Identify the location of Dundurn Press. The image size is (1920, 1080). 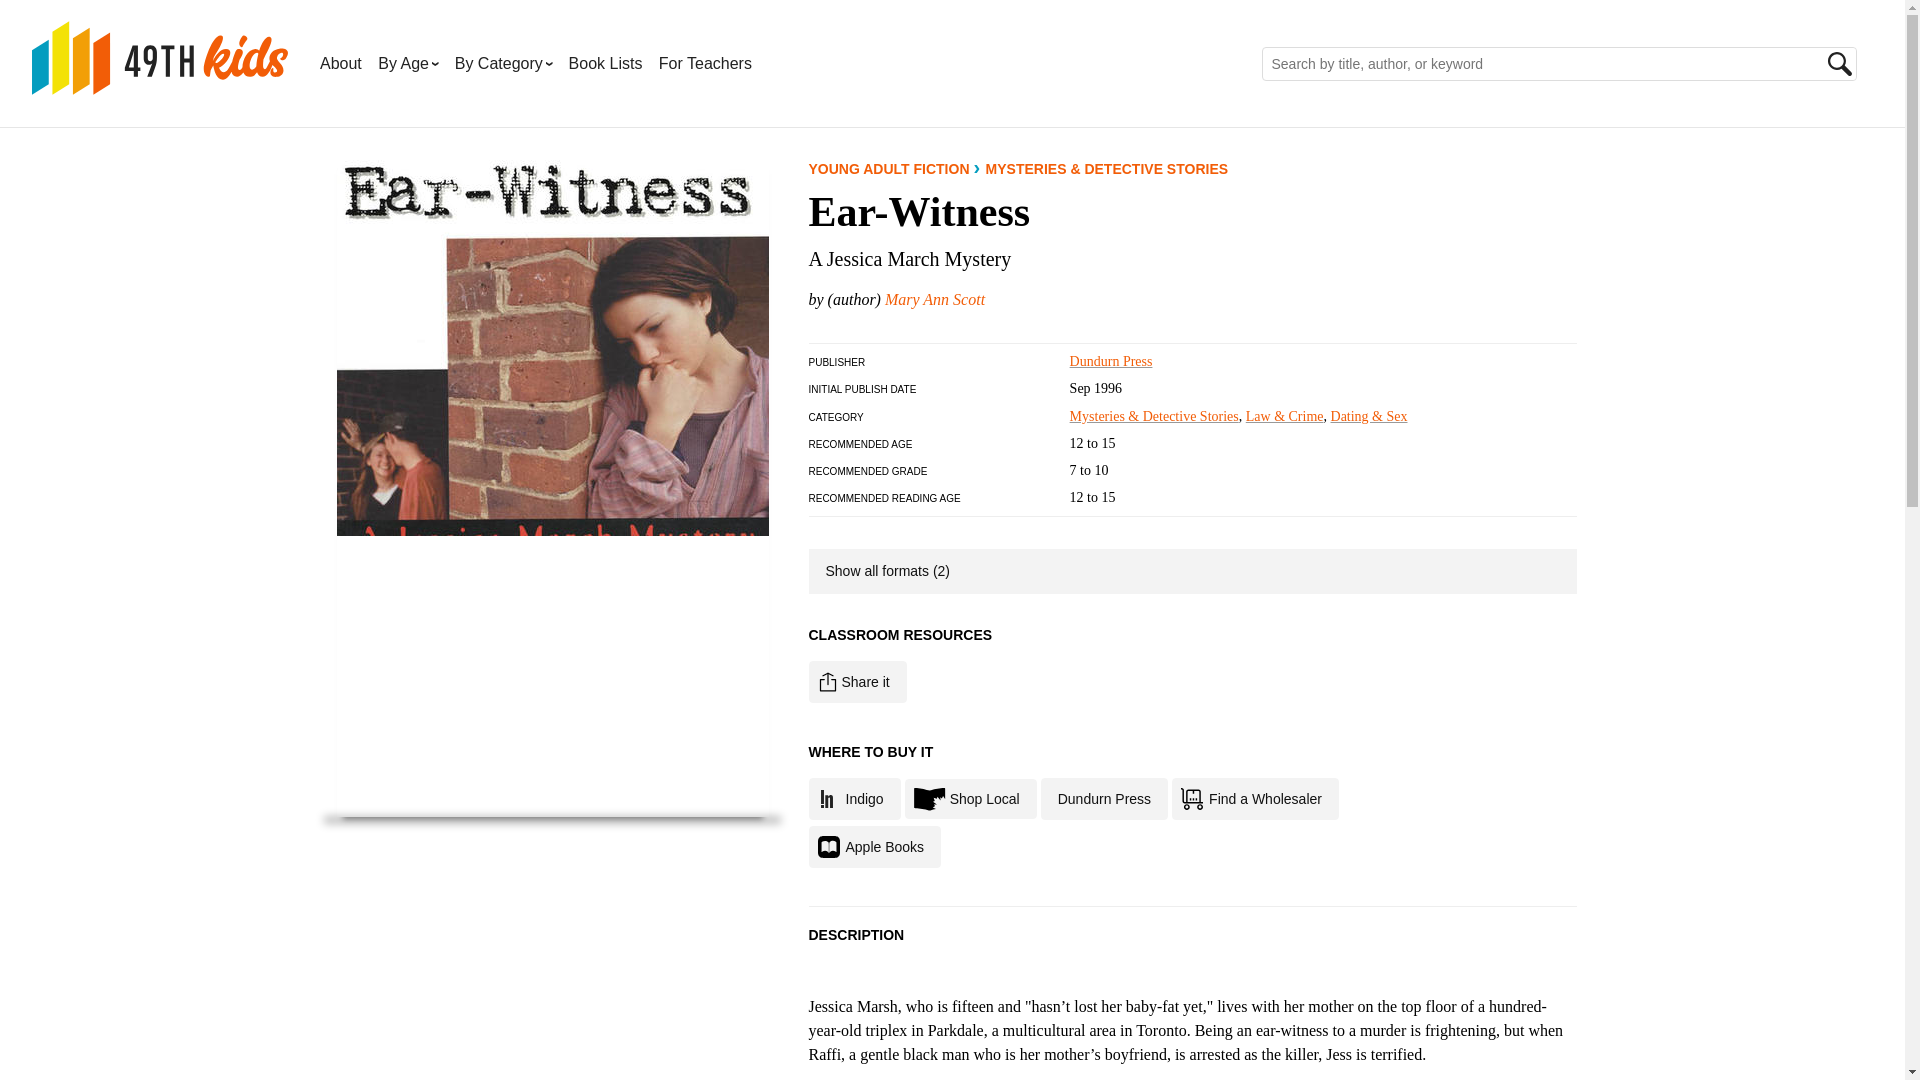
(1111, 362).